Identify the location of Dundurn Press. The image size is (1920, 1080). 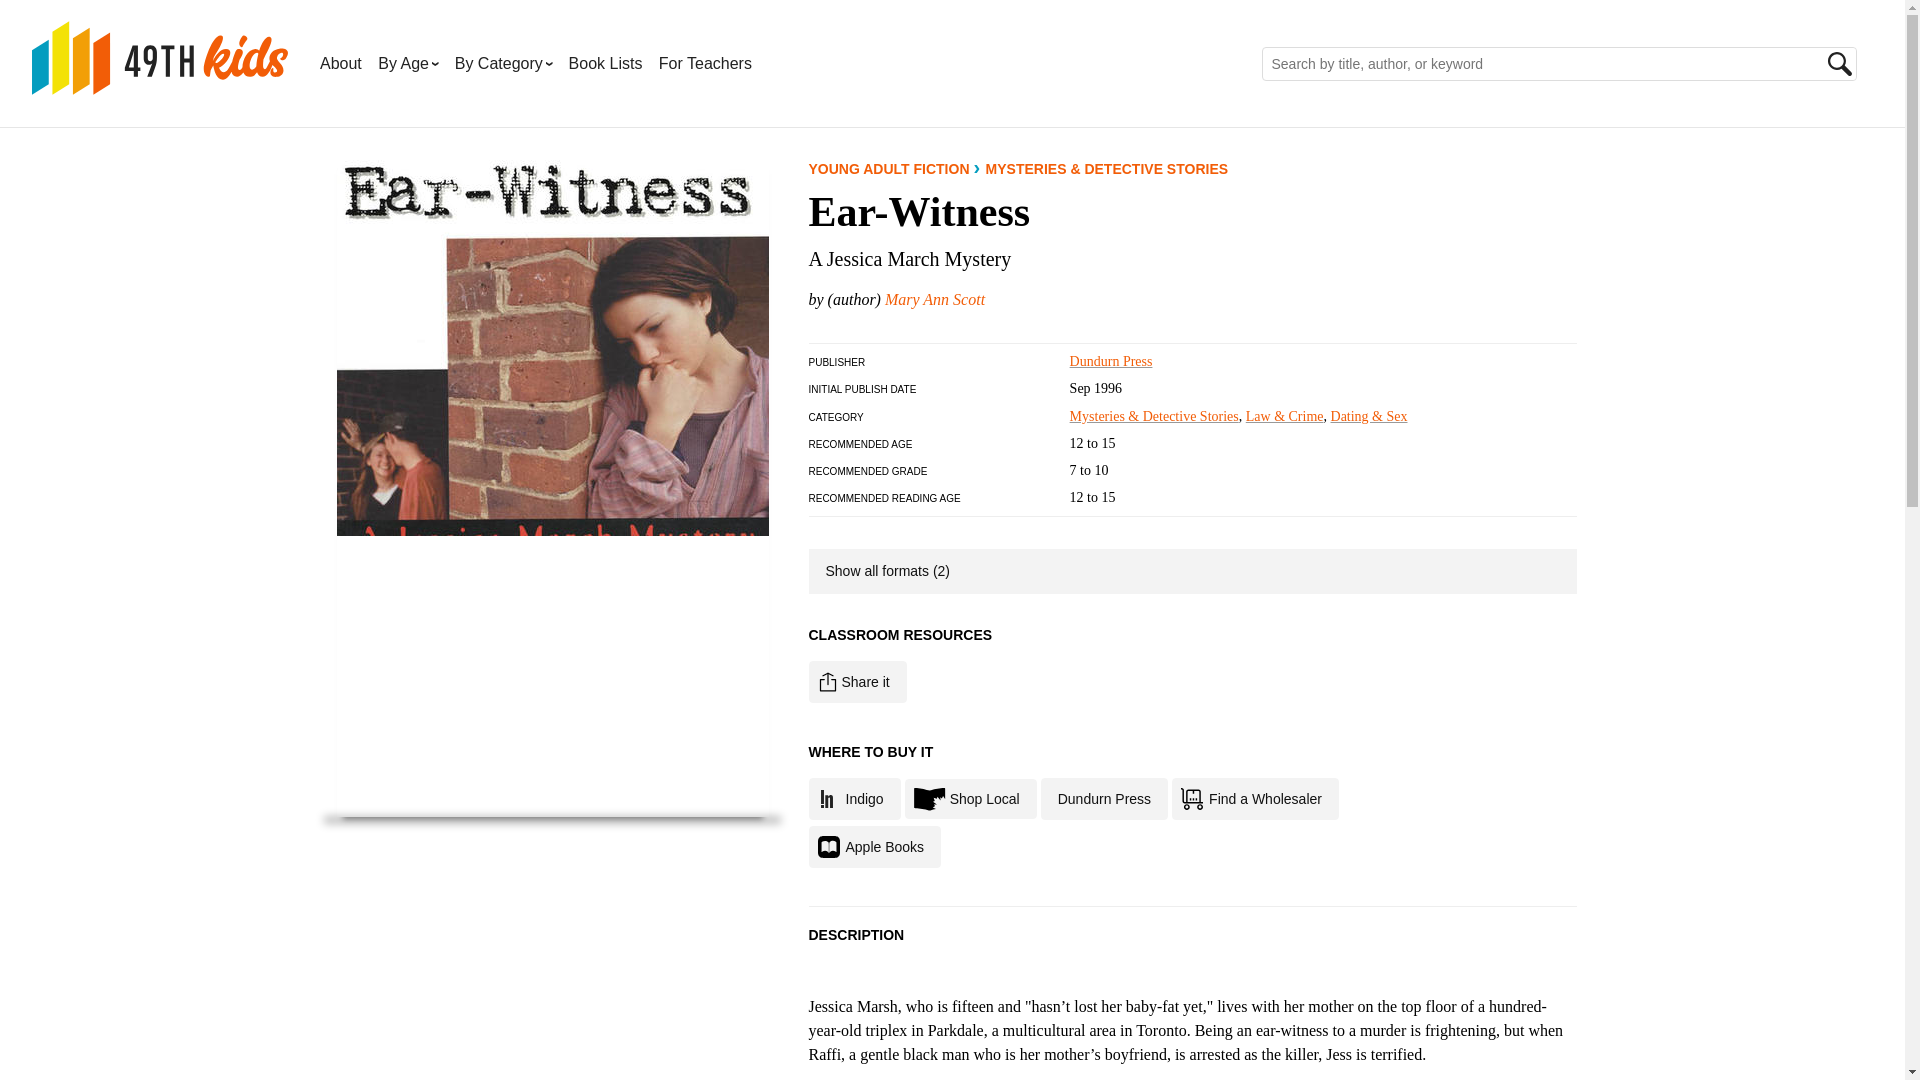
(1111, 362).